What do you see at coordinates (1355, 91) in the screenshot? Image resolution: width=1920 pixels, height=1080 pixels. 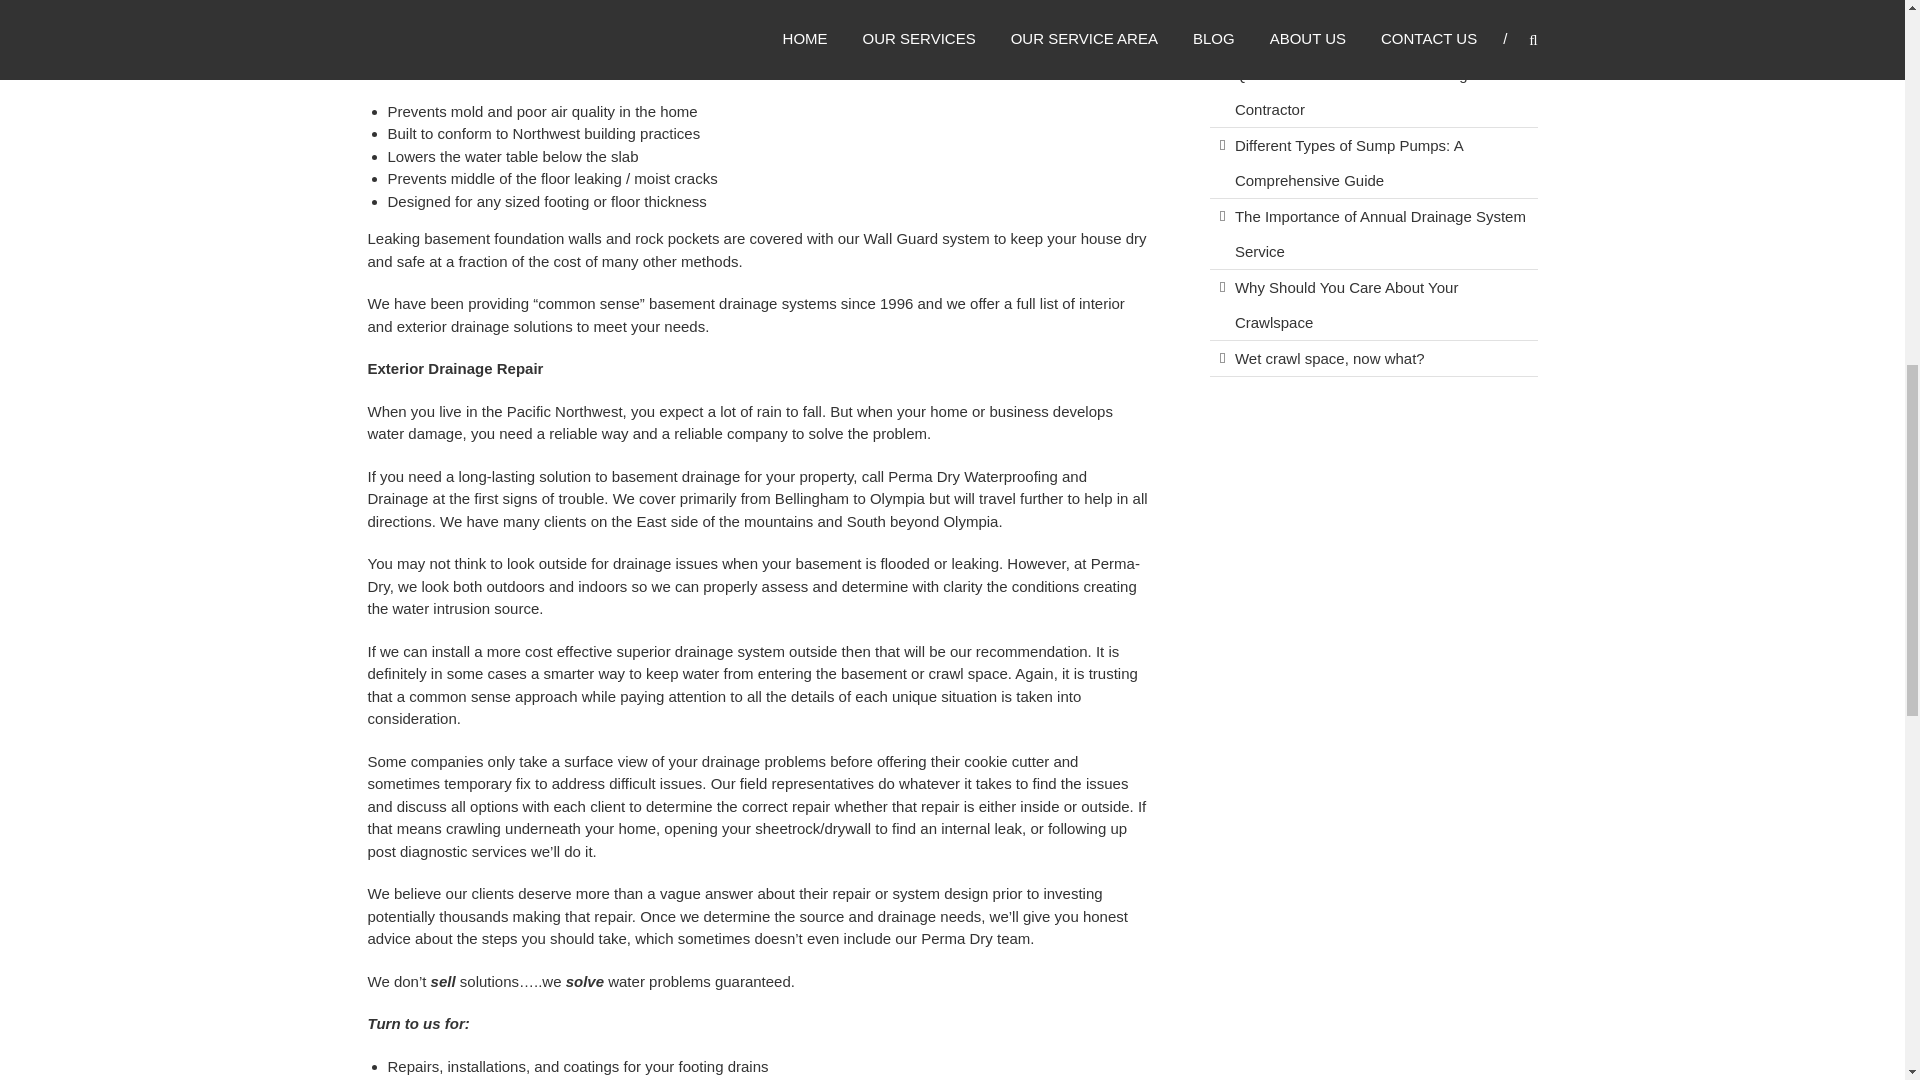 I see `Questions to Ask A Seattle Drainage Contractor` at bounding box center [1355, 91].